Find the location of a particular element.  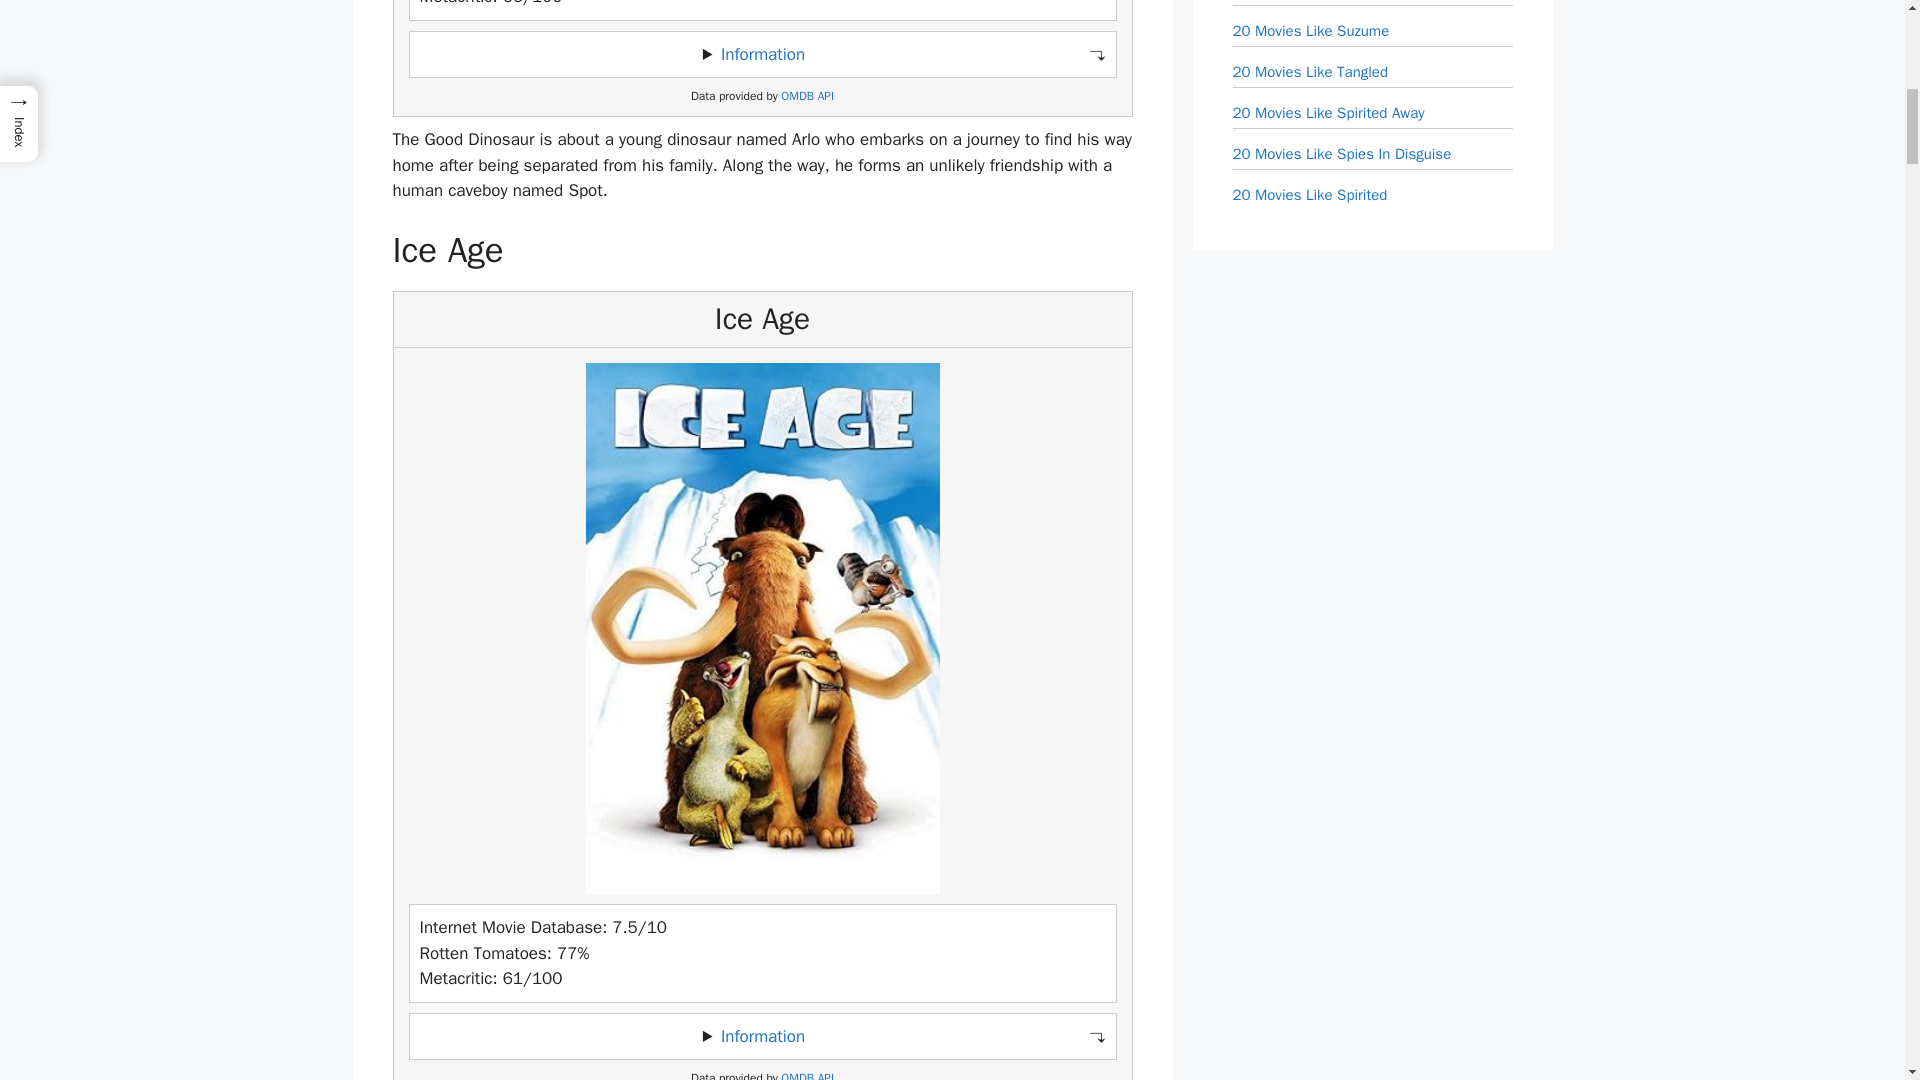

OMDB API is located at coordinates (807, 96).